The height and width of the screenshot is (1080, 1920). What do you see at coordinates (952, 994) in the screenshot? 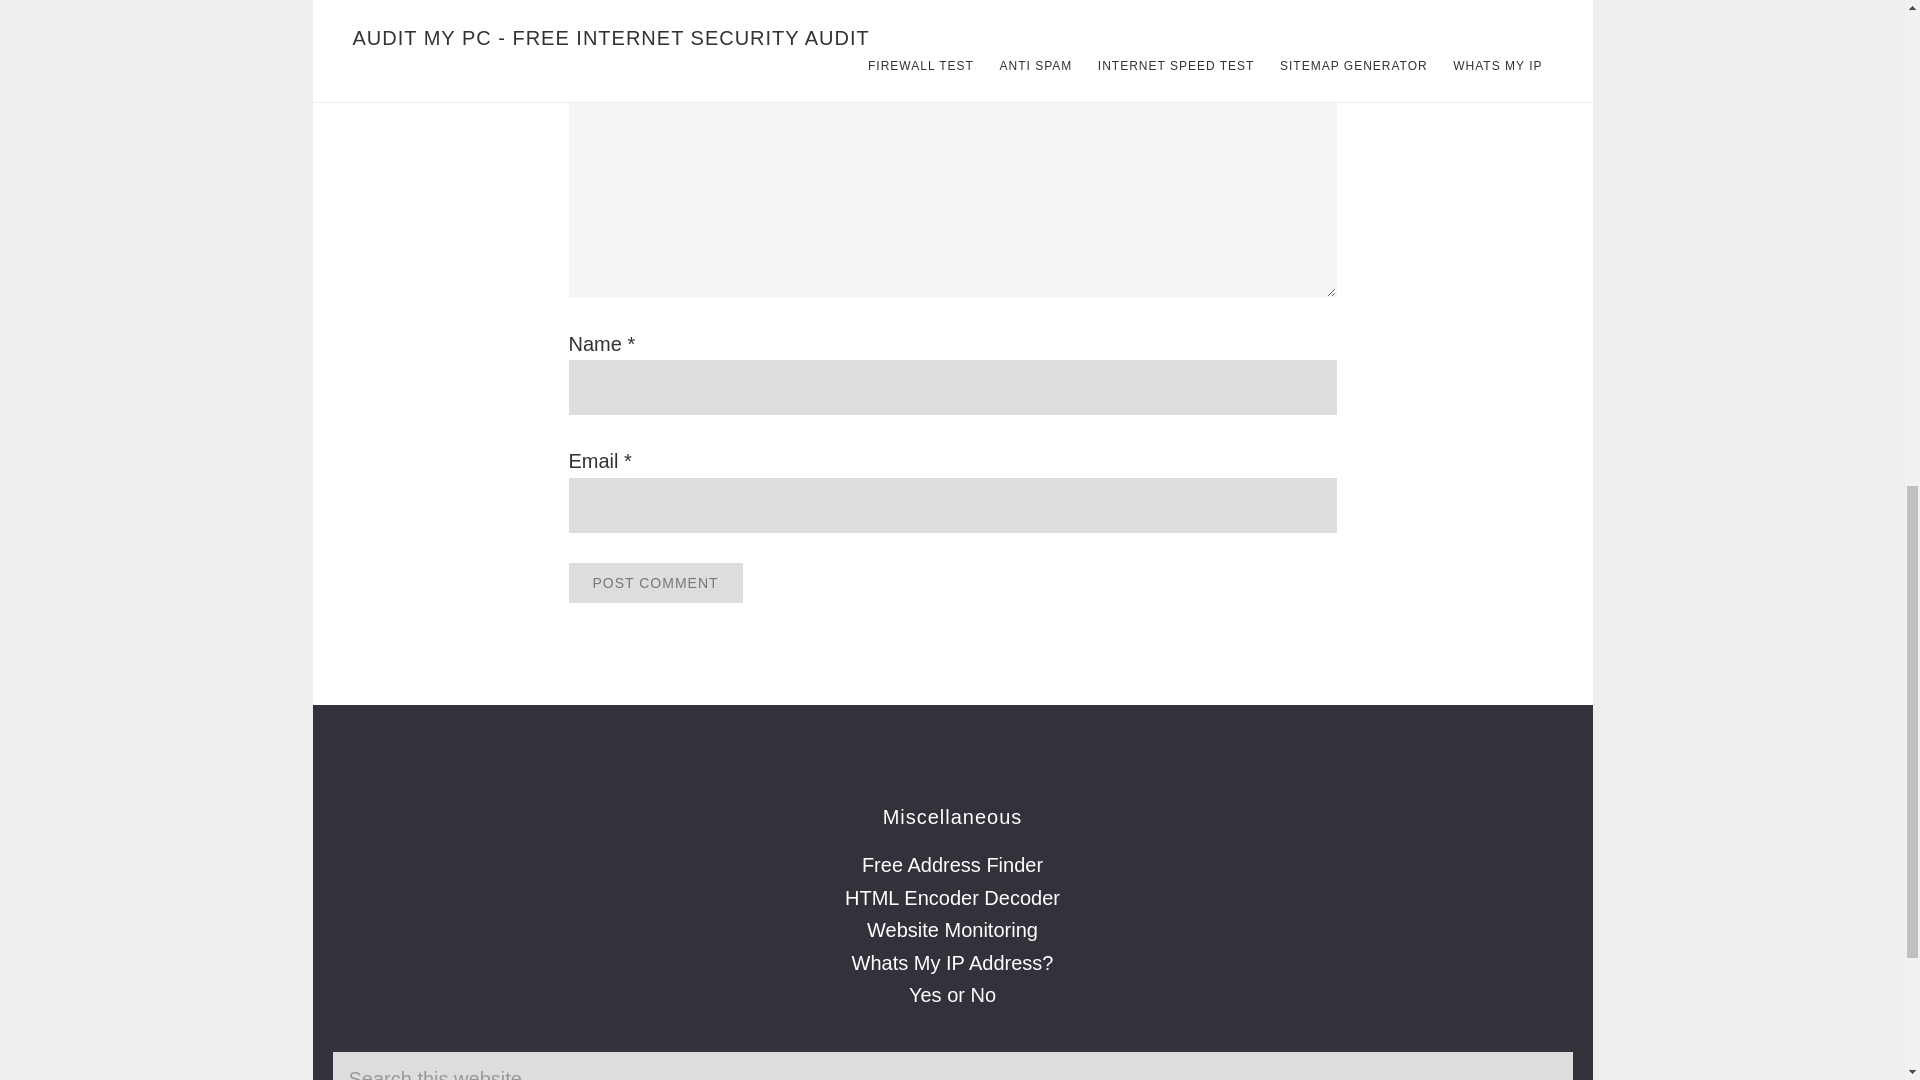
I see `Yes or No` at bounding box center [952, 994].